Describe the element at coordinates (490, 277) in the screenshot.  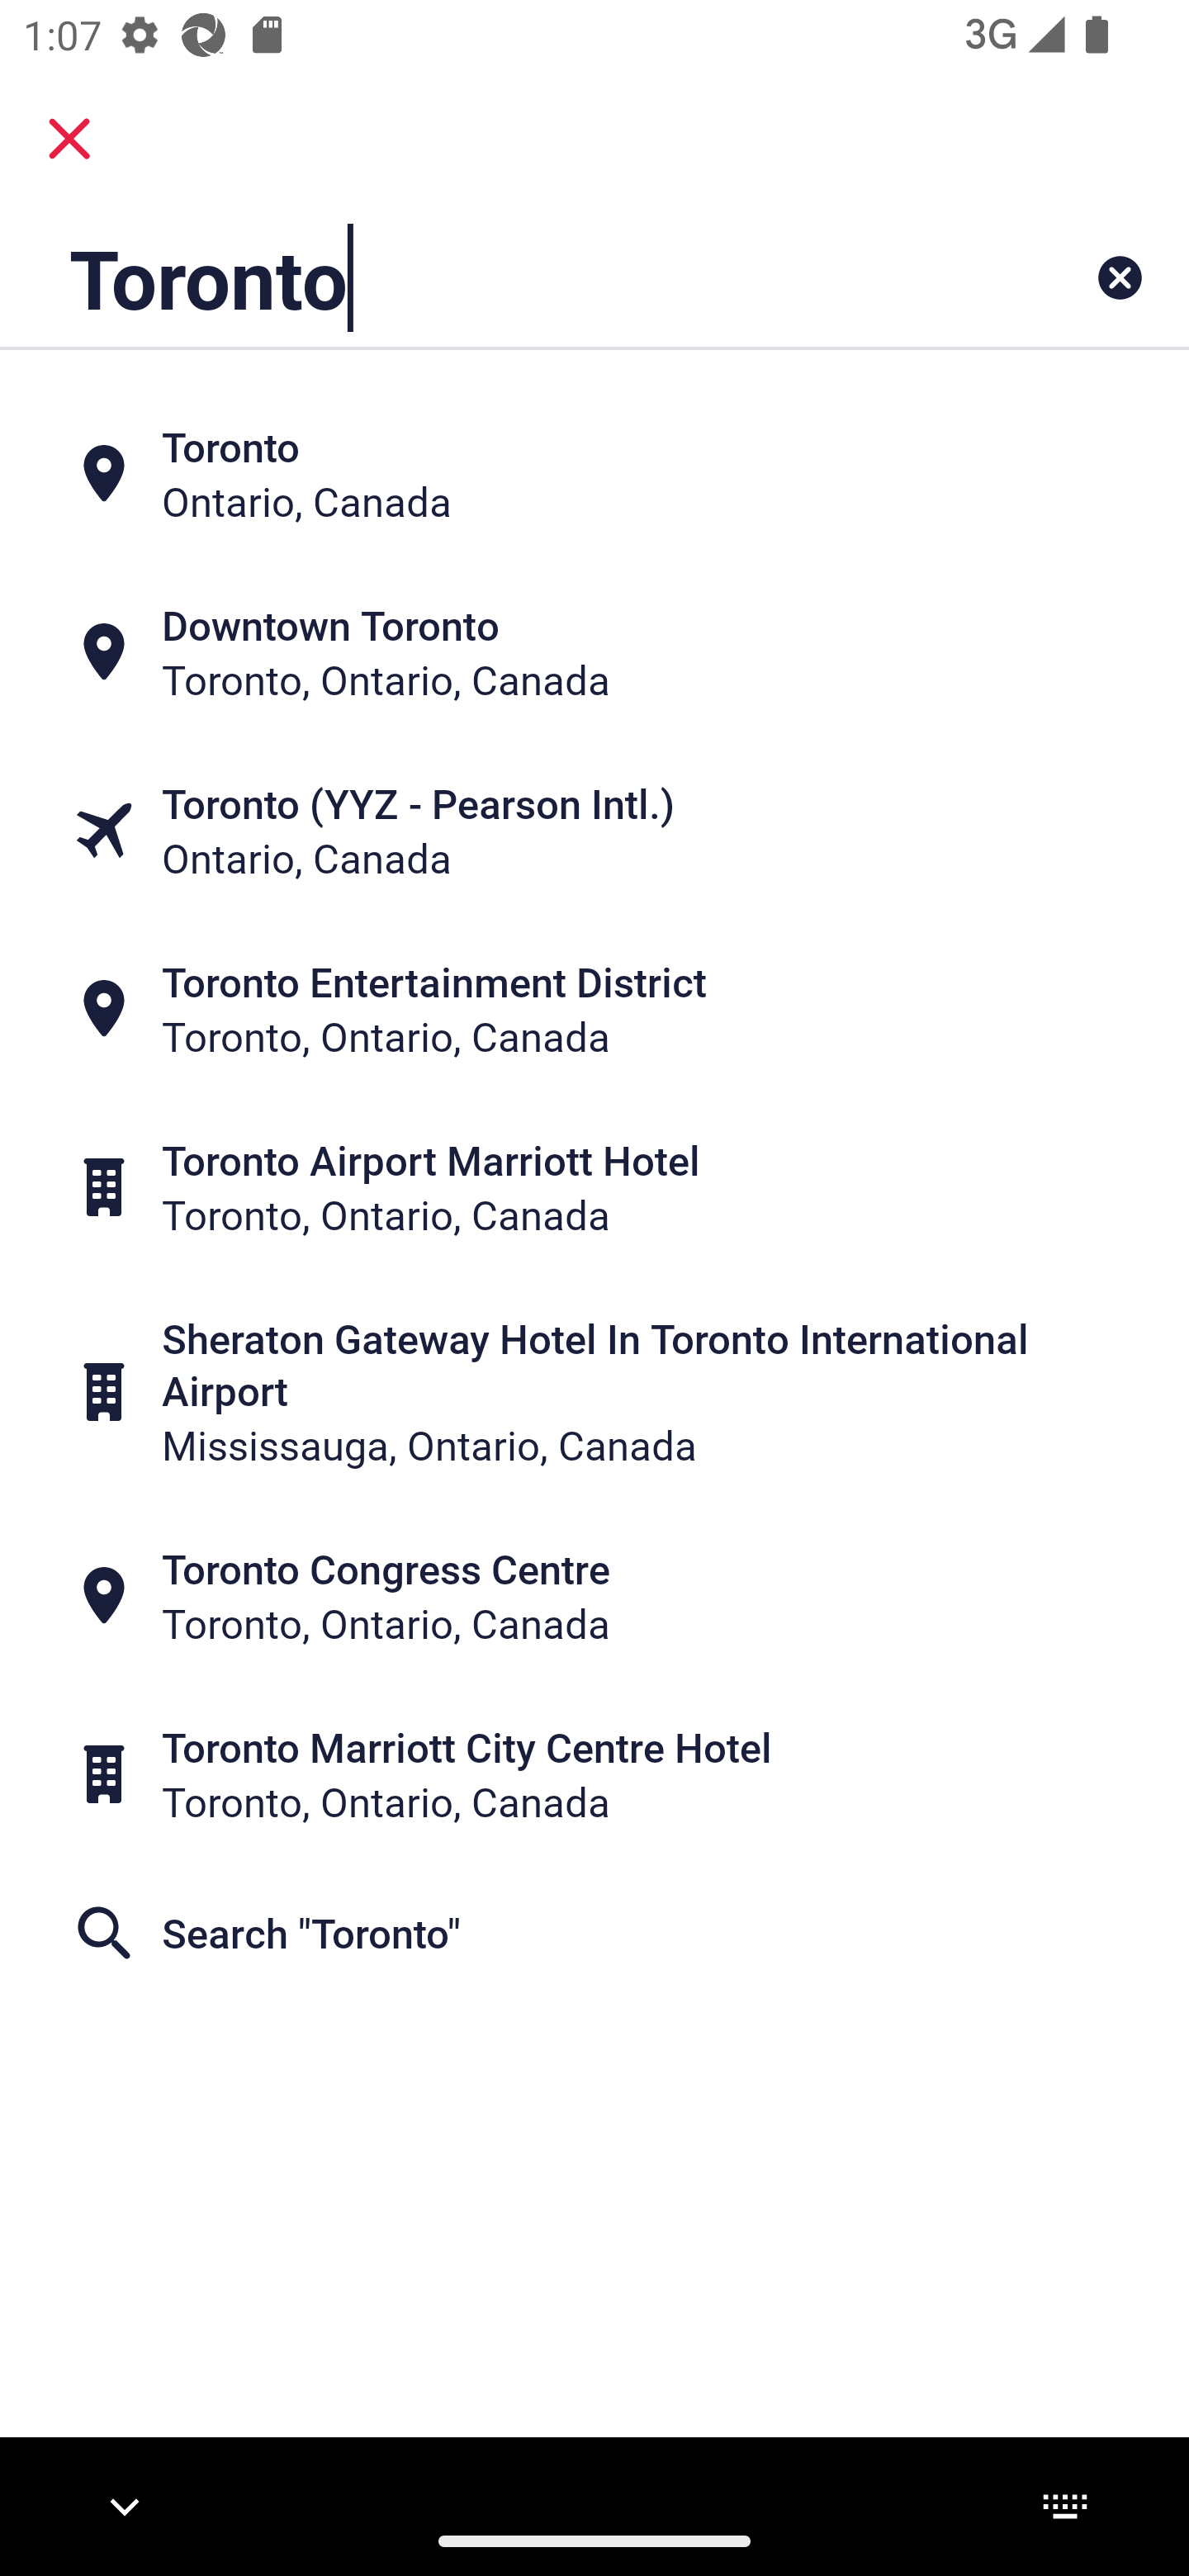
I see `Toronto` at that location.